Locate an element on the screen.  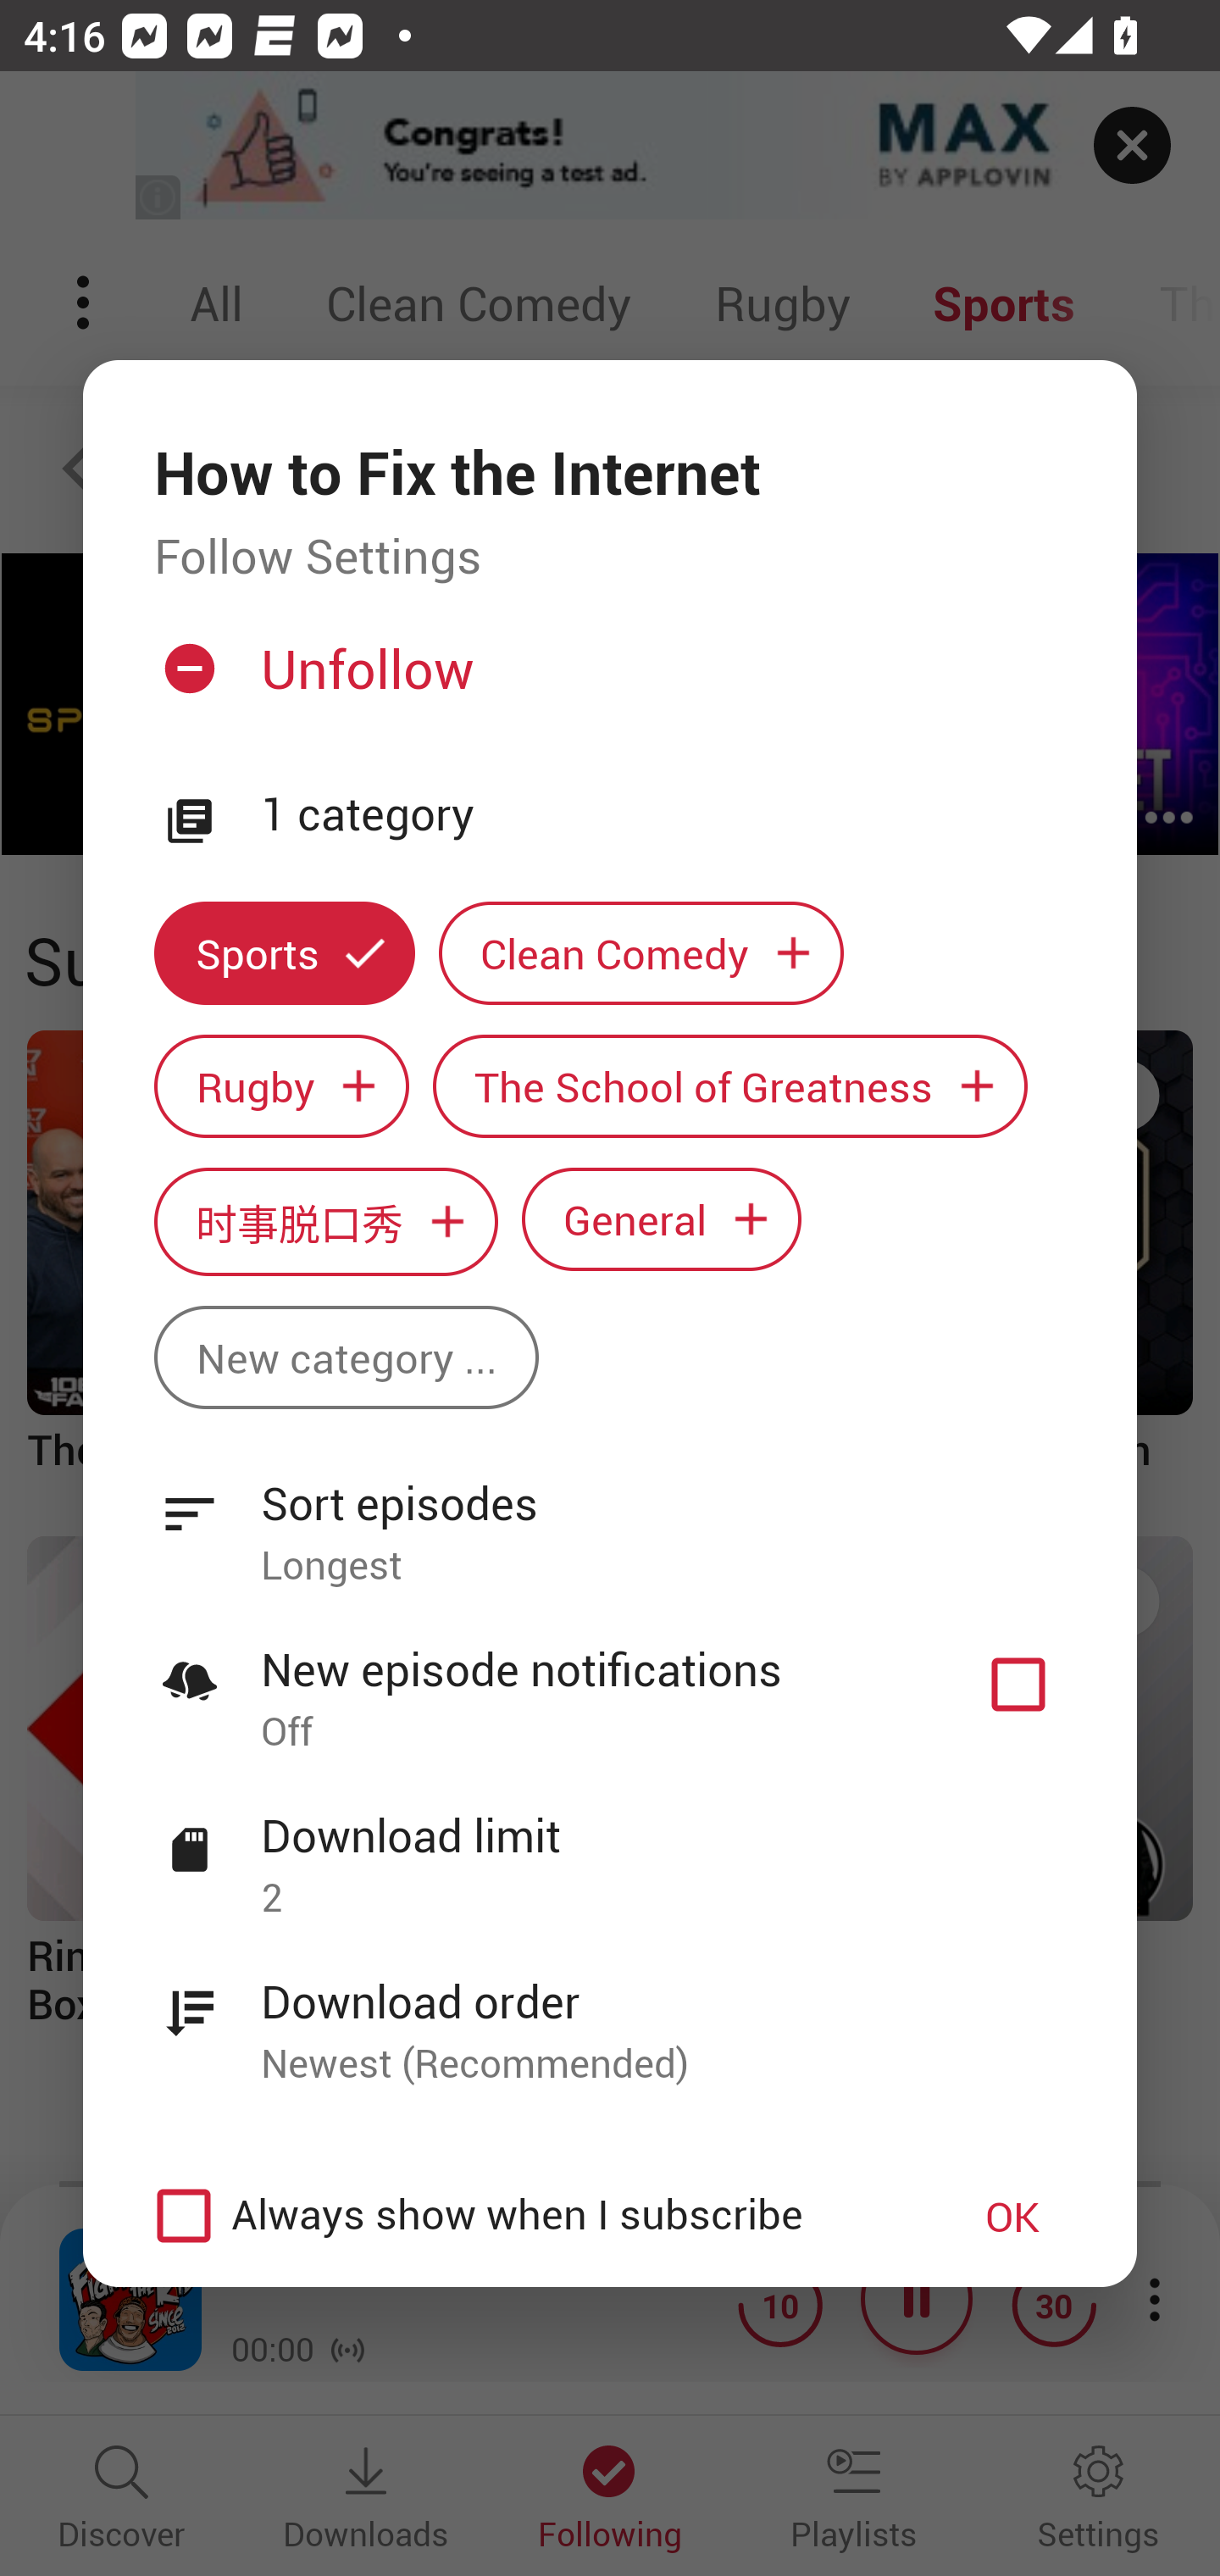
New category ... is located at coordinates (346, 1357).